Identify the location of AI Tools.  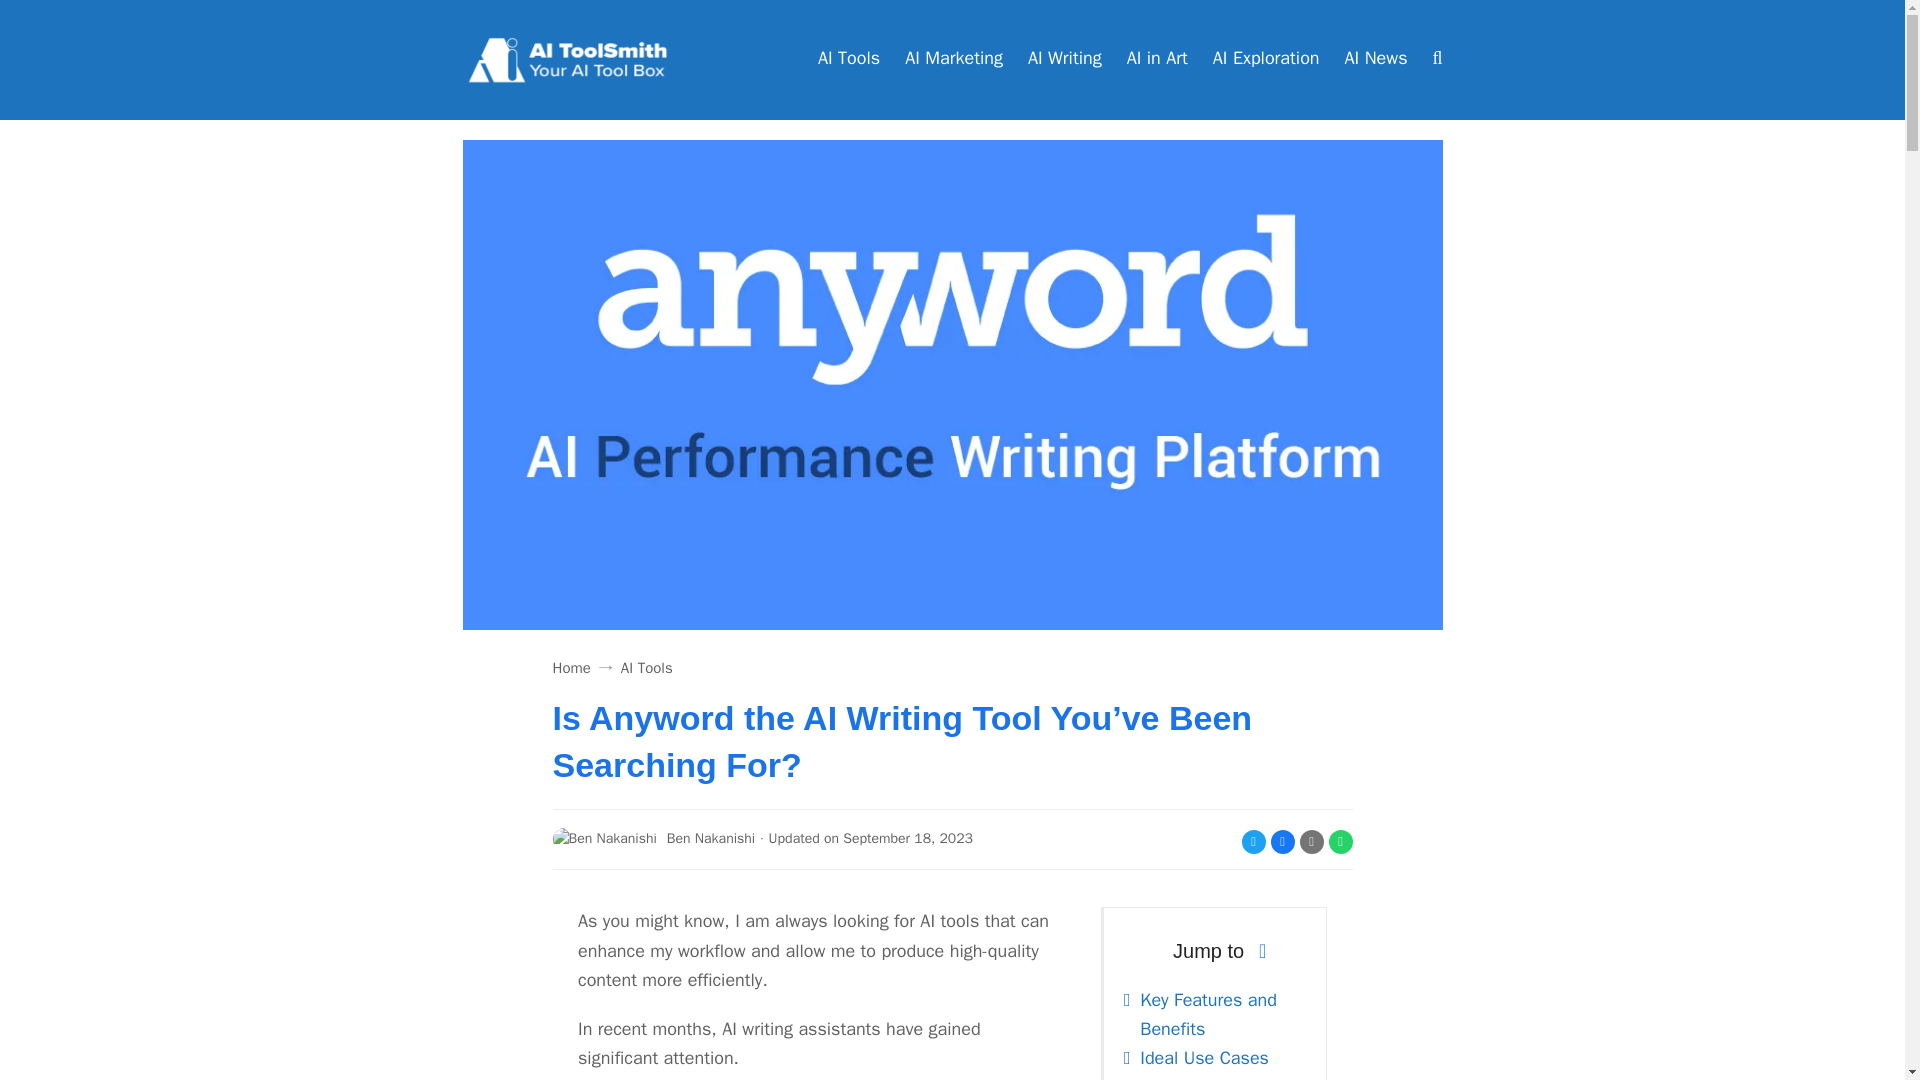
(646, 668).